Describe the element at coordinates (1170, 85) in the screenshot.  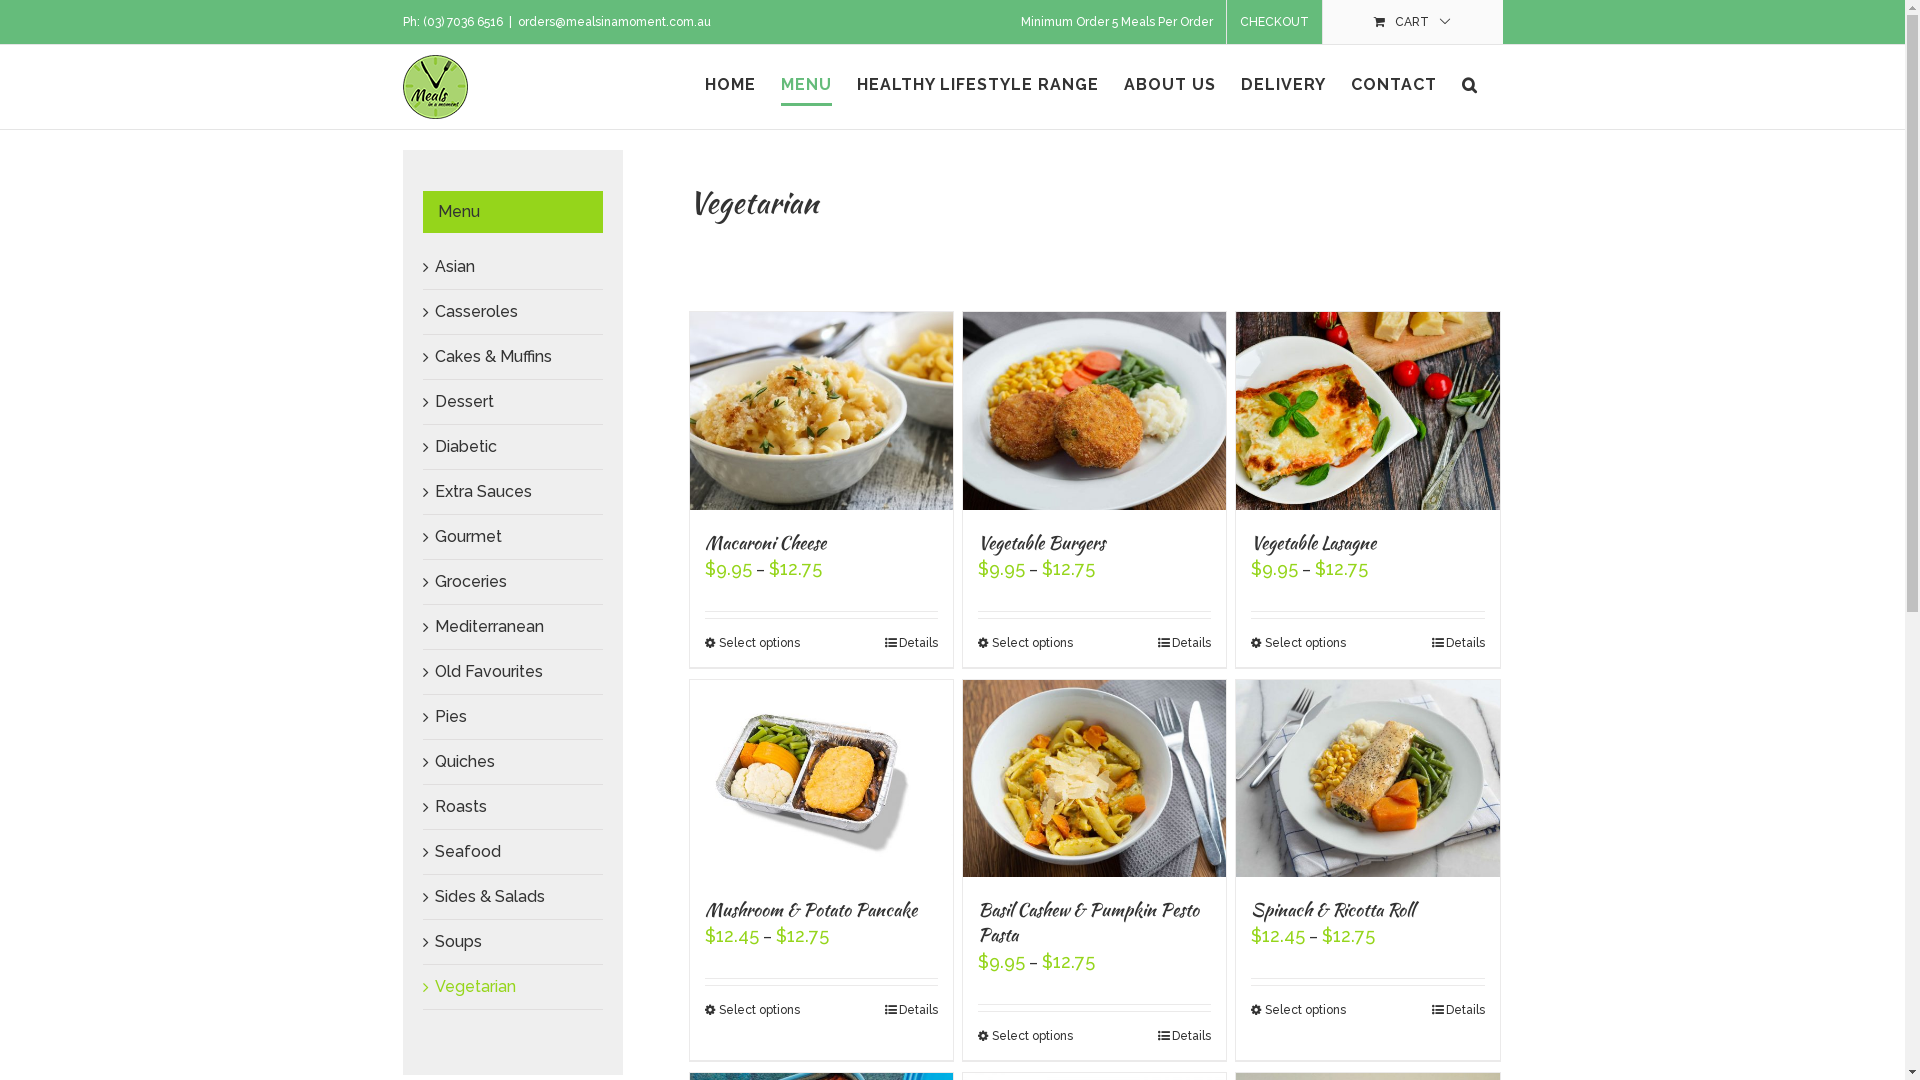
I see `ABOUT US` at that location.